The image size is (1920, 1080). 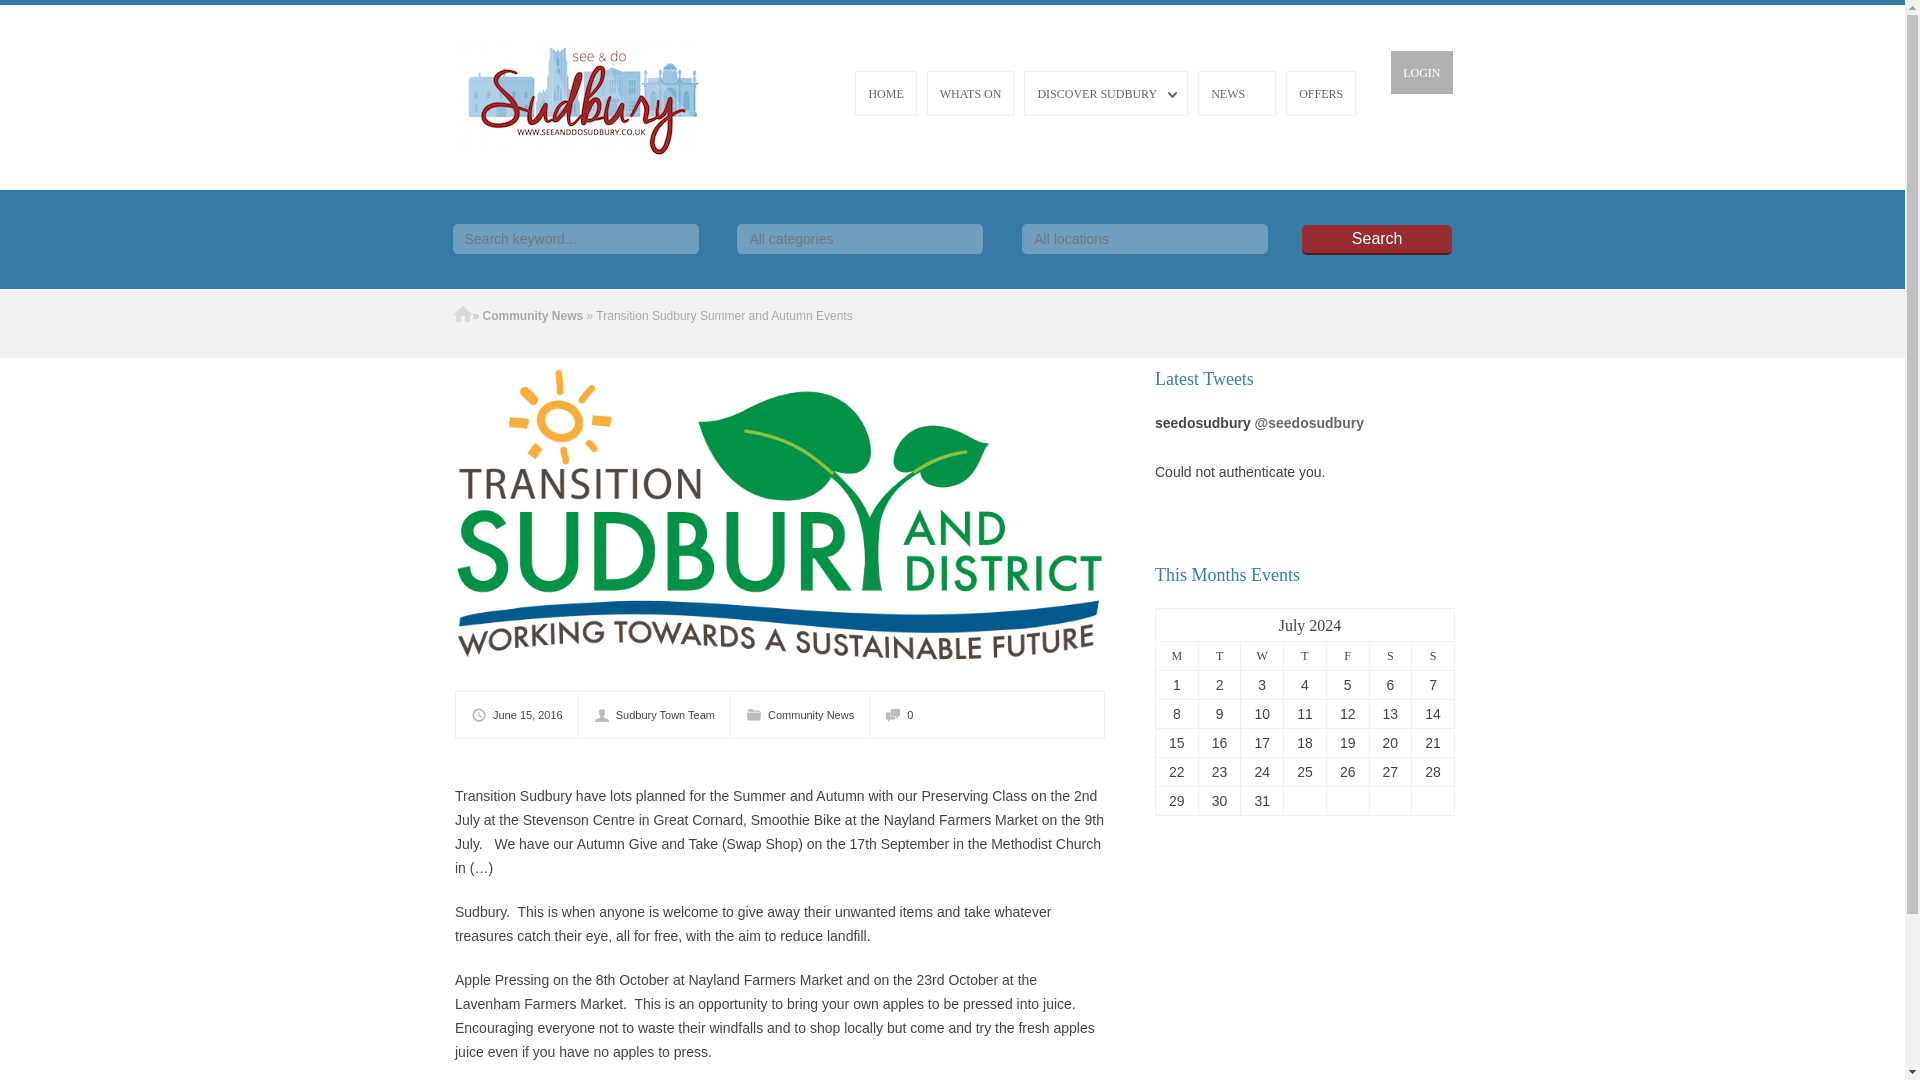 What do you see at coordinates (1433, 655) in the screenshot?
I see `Sunday` at bounding box center [1433, 655].